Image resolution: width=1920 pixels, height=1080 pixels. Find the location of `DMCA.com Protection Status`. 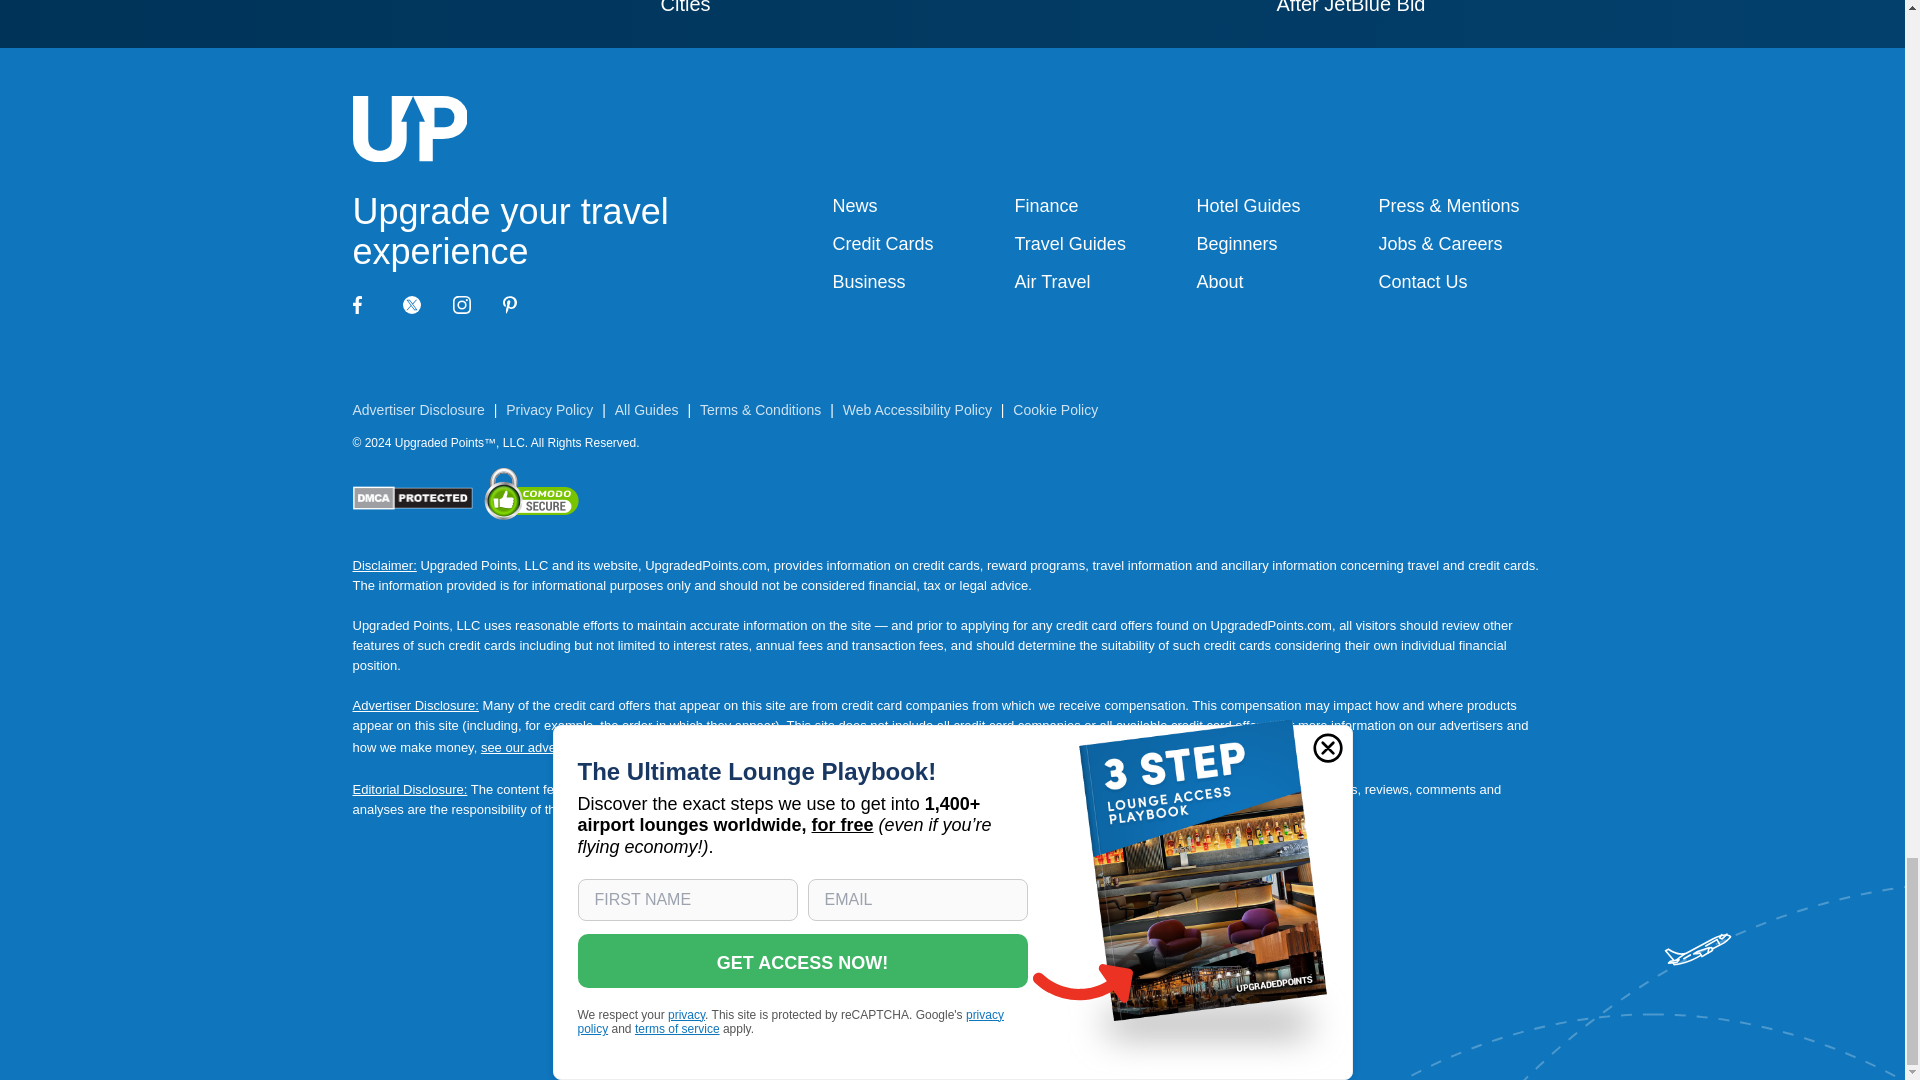

DMCA.com Protection Status is located at coordinates (412, 498).